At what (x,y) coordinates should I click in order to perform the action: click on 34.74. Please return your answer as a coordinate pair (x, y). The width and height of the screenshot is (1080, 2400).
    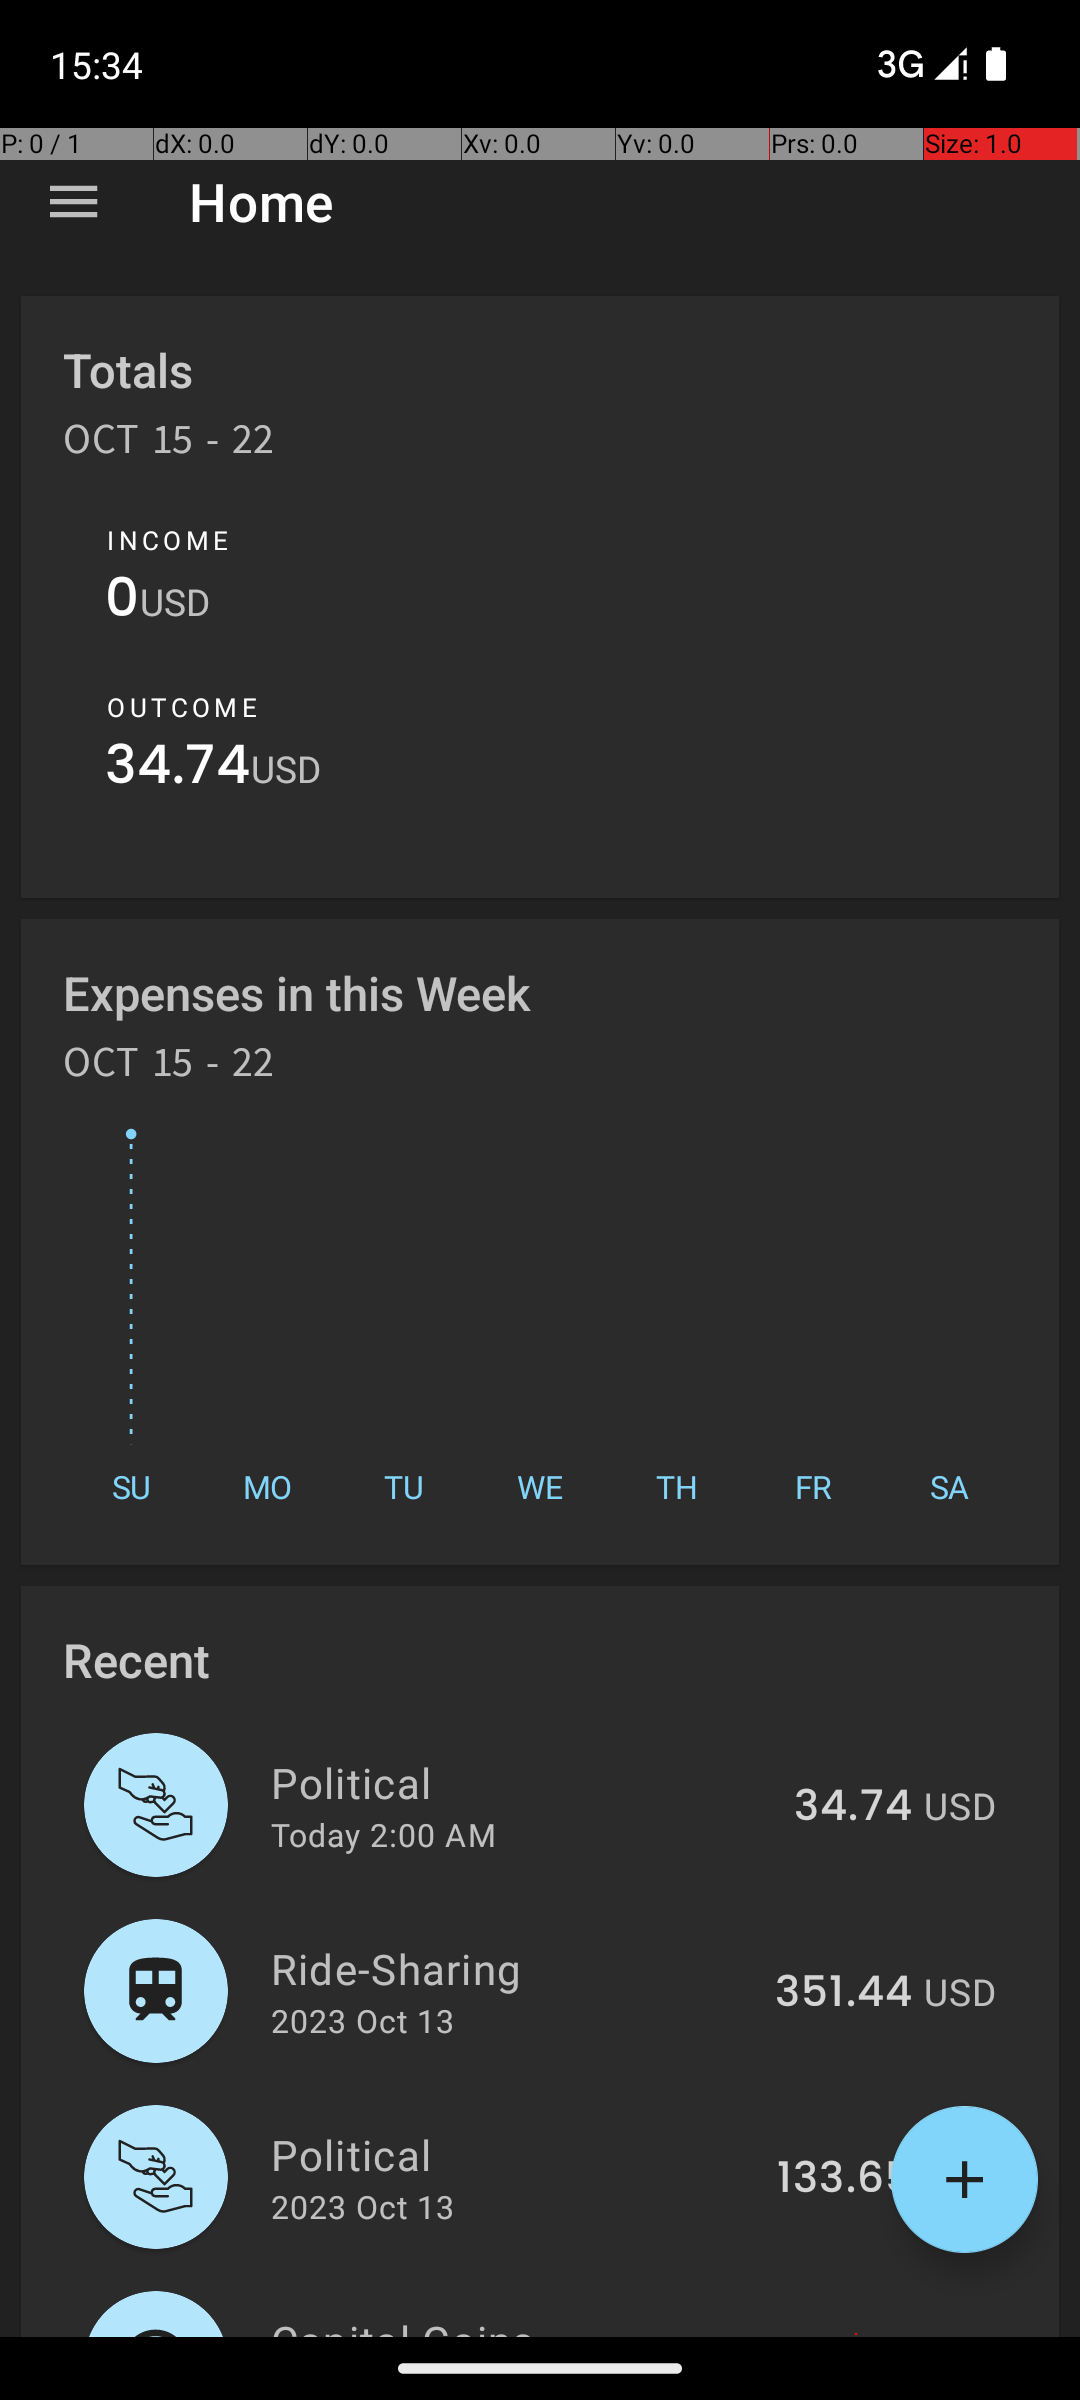
    Looking at the image, I should click on (178, 770).